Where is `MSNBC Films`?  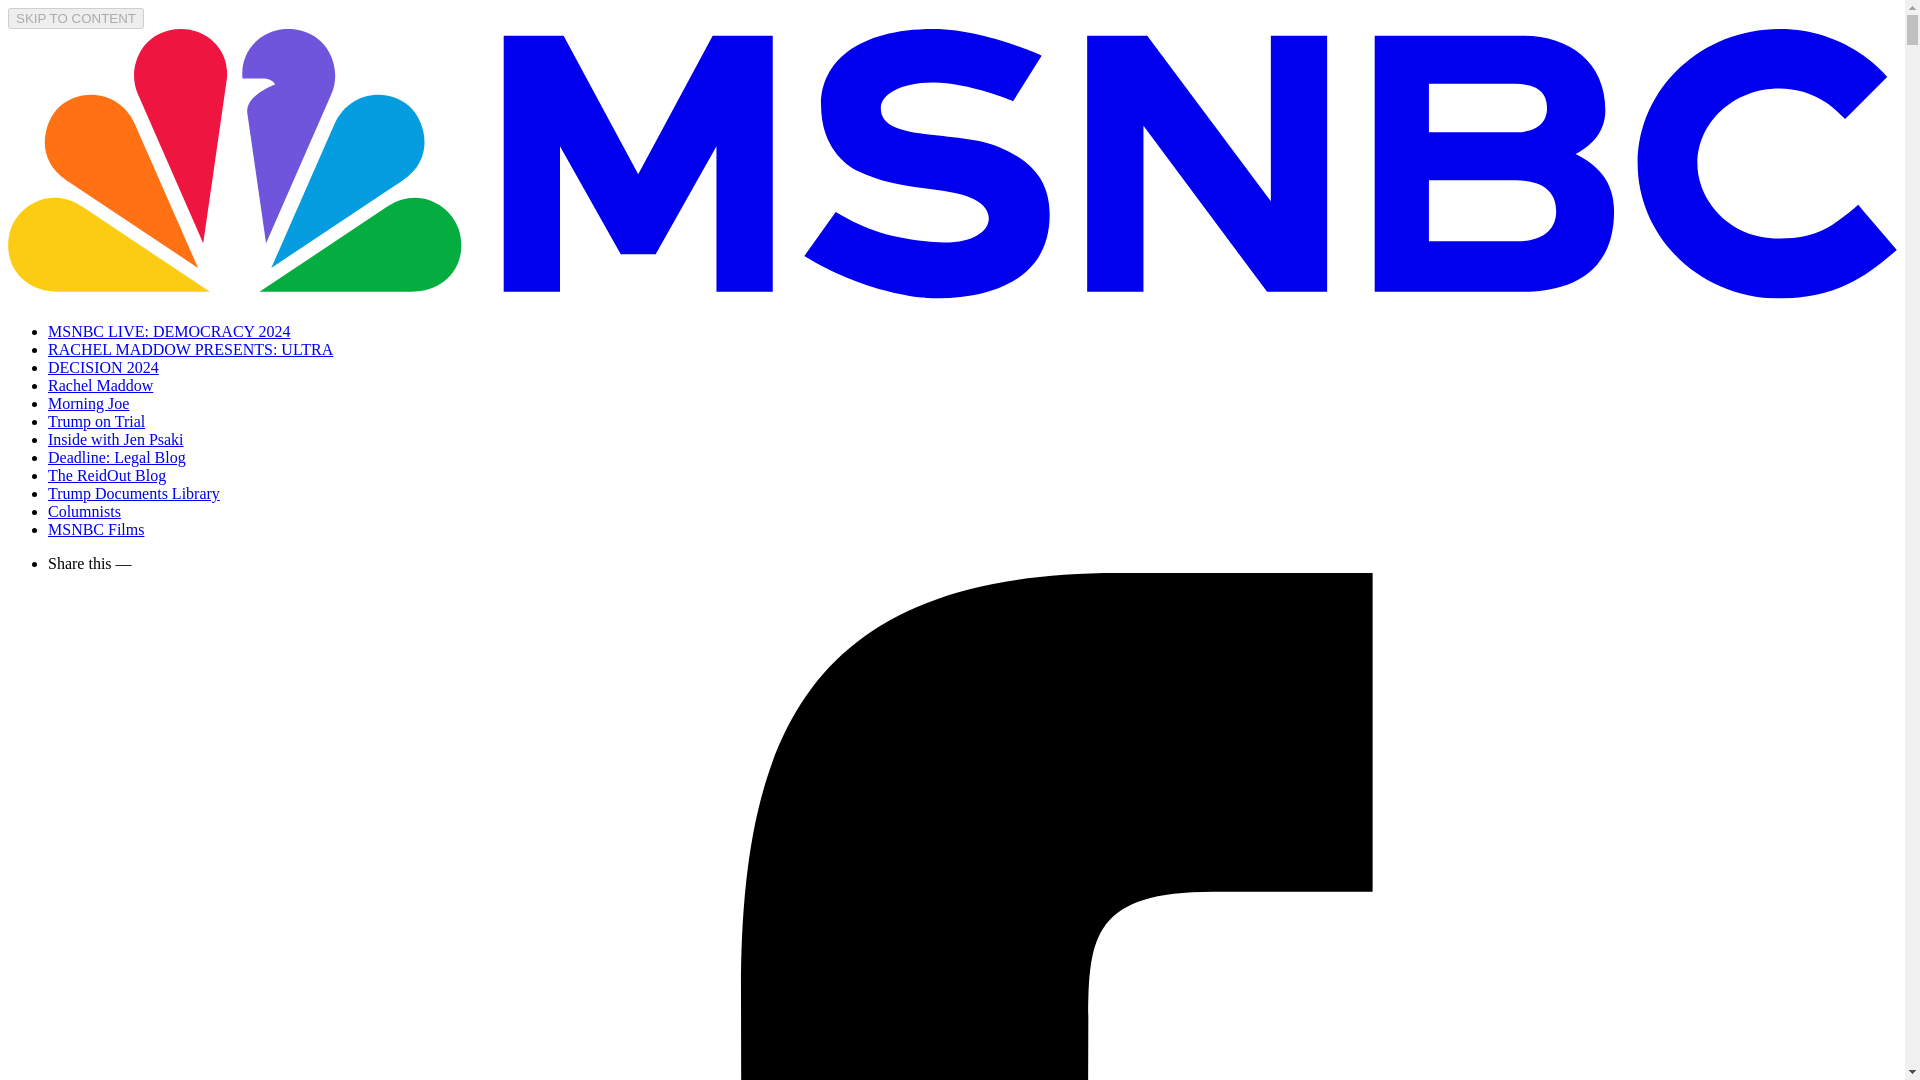
MSNBC Films is located at coordinates (96, 528).